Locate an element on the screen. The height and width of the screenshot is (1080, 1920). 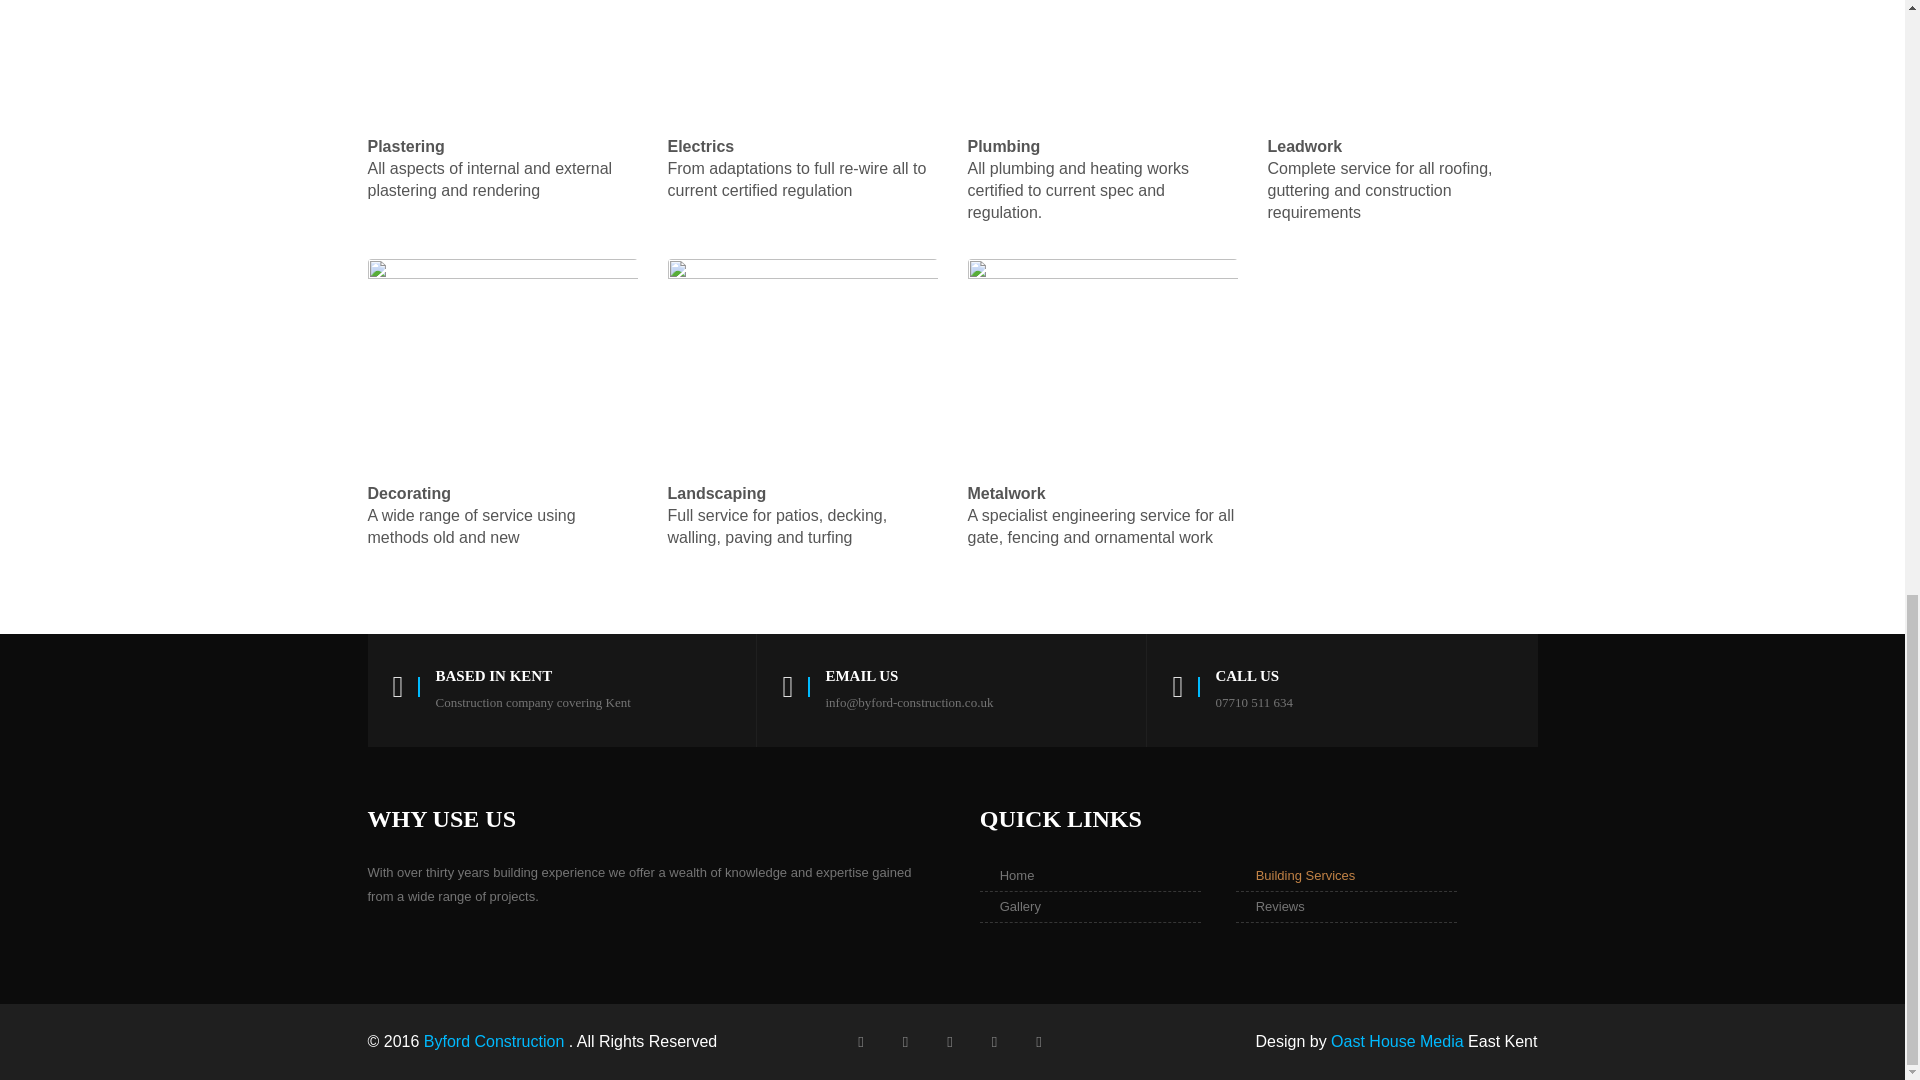
Byford Construction is located at coordinates (496, 1040).